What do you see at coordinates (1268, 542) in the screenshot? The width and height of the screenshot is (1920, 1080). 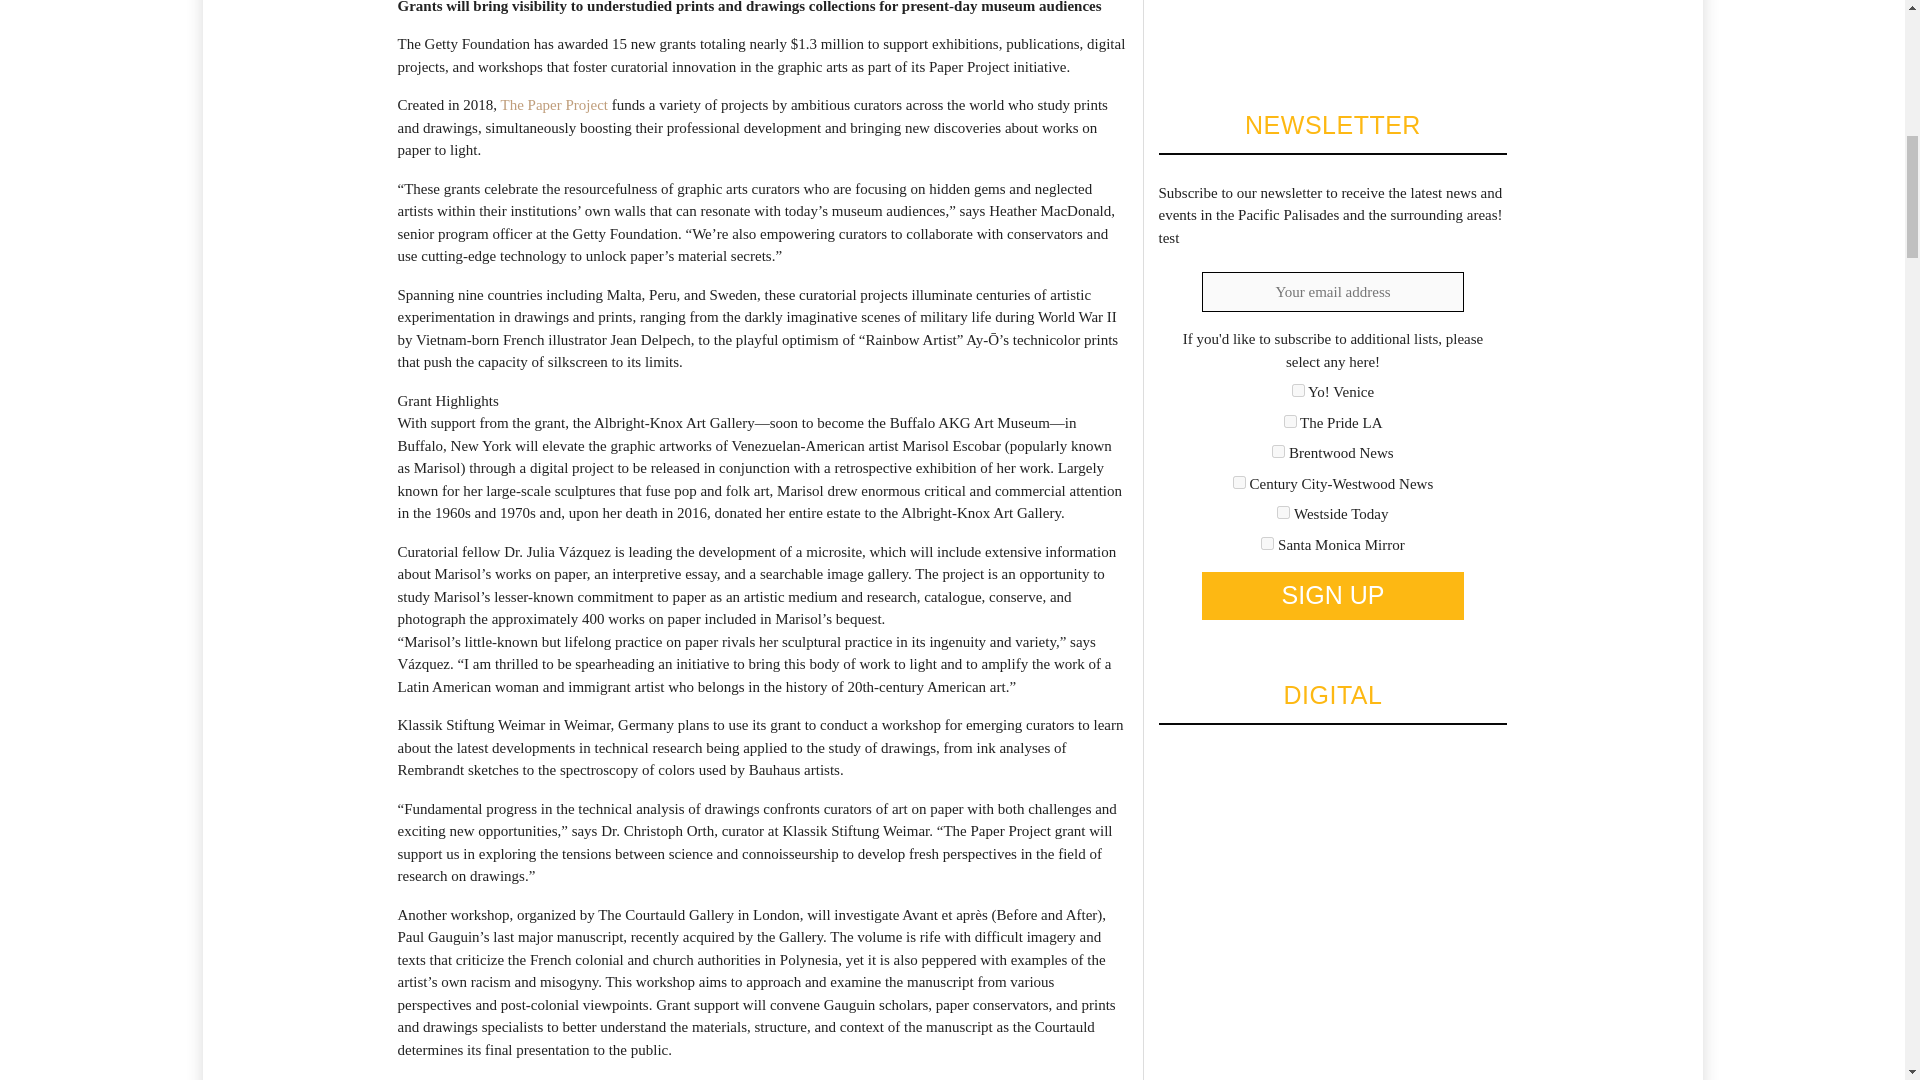 I see `d0b5733862` at bounding box center [1268, 542].